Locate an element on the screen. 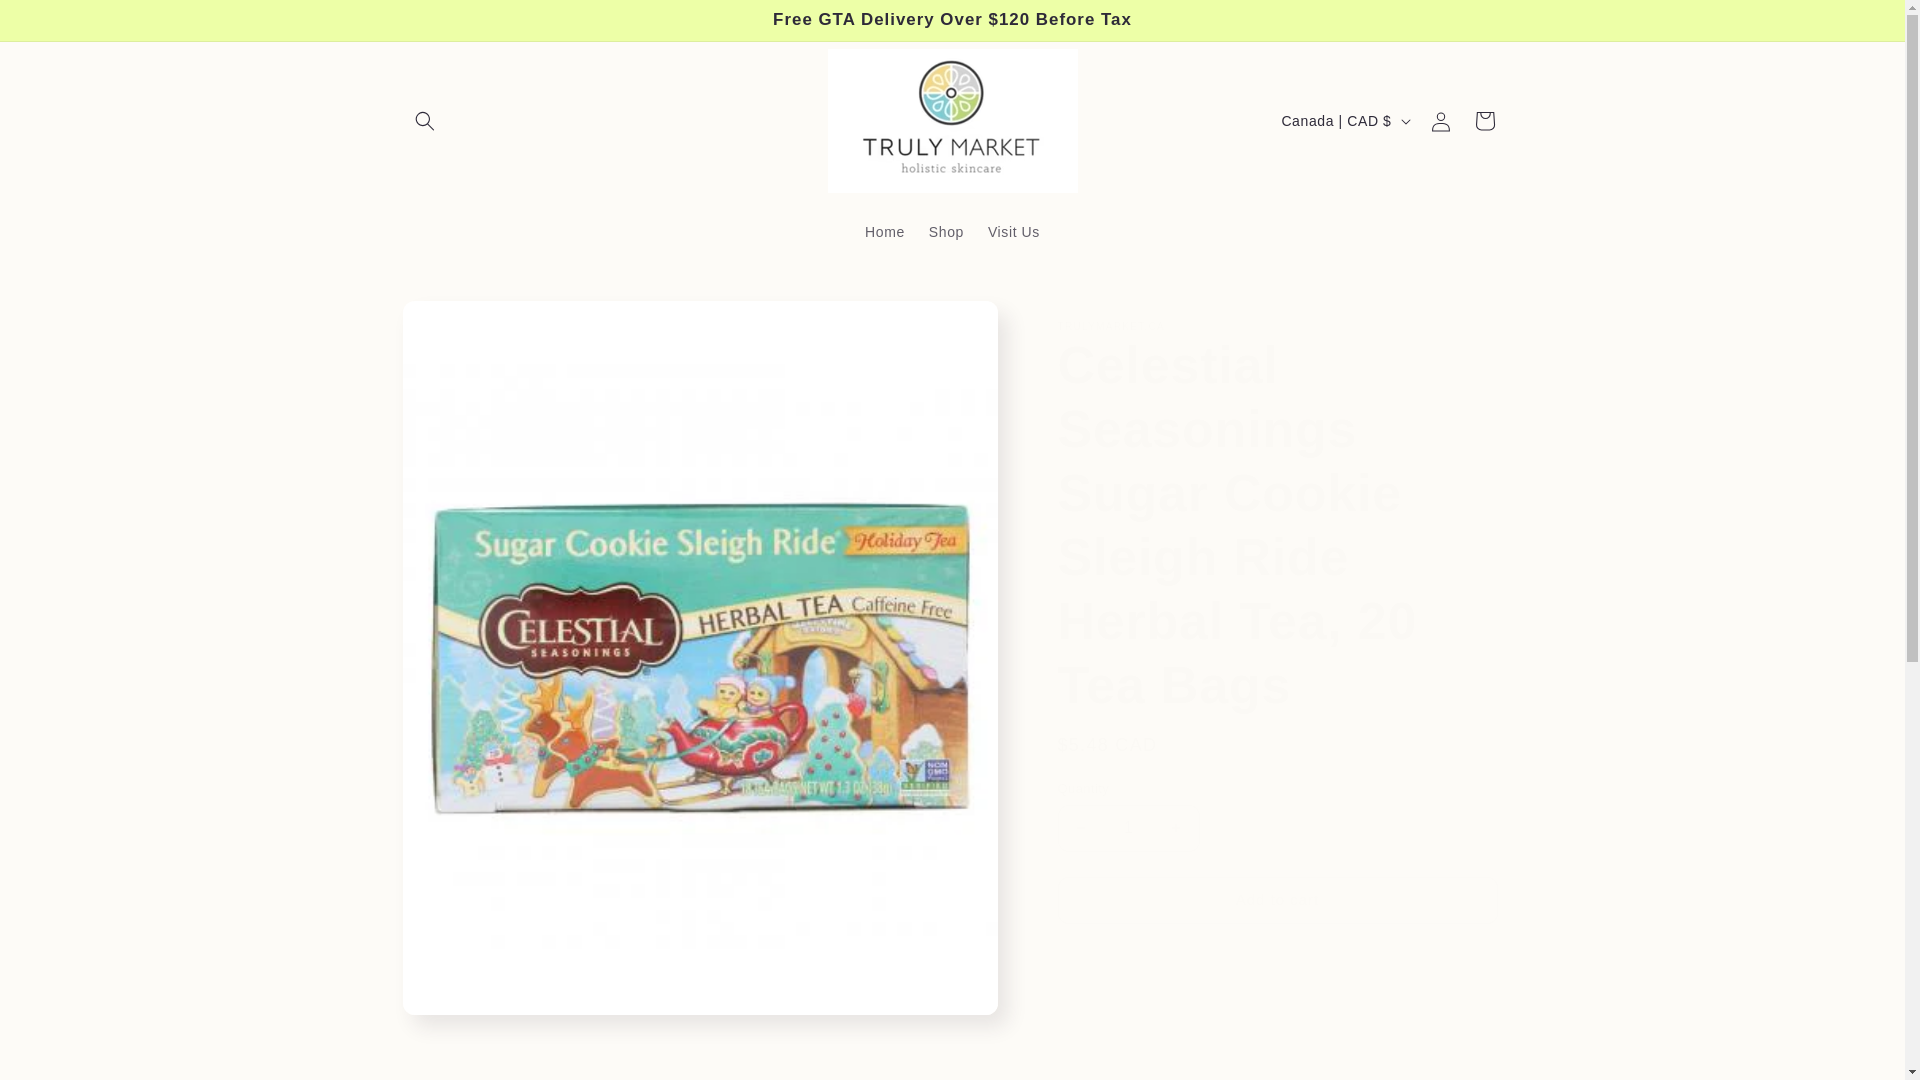  Cart is located at coordinates (1483, 120).